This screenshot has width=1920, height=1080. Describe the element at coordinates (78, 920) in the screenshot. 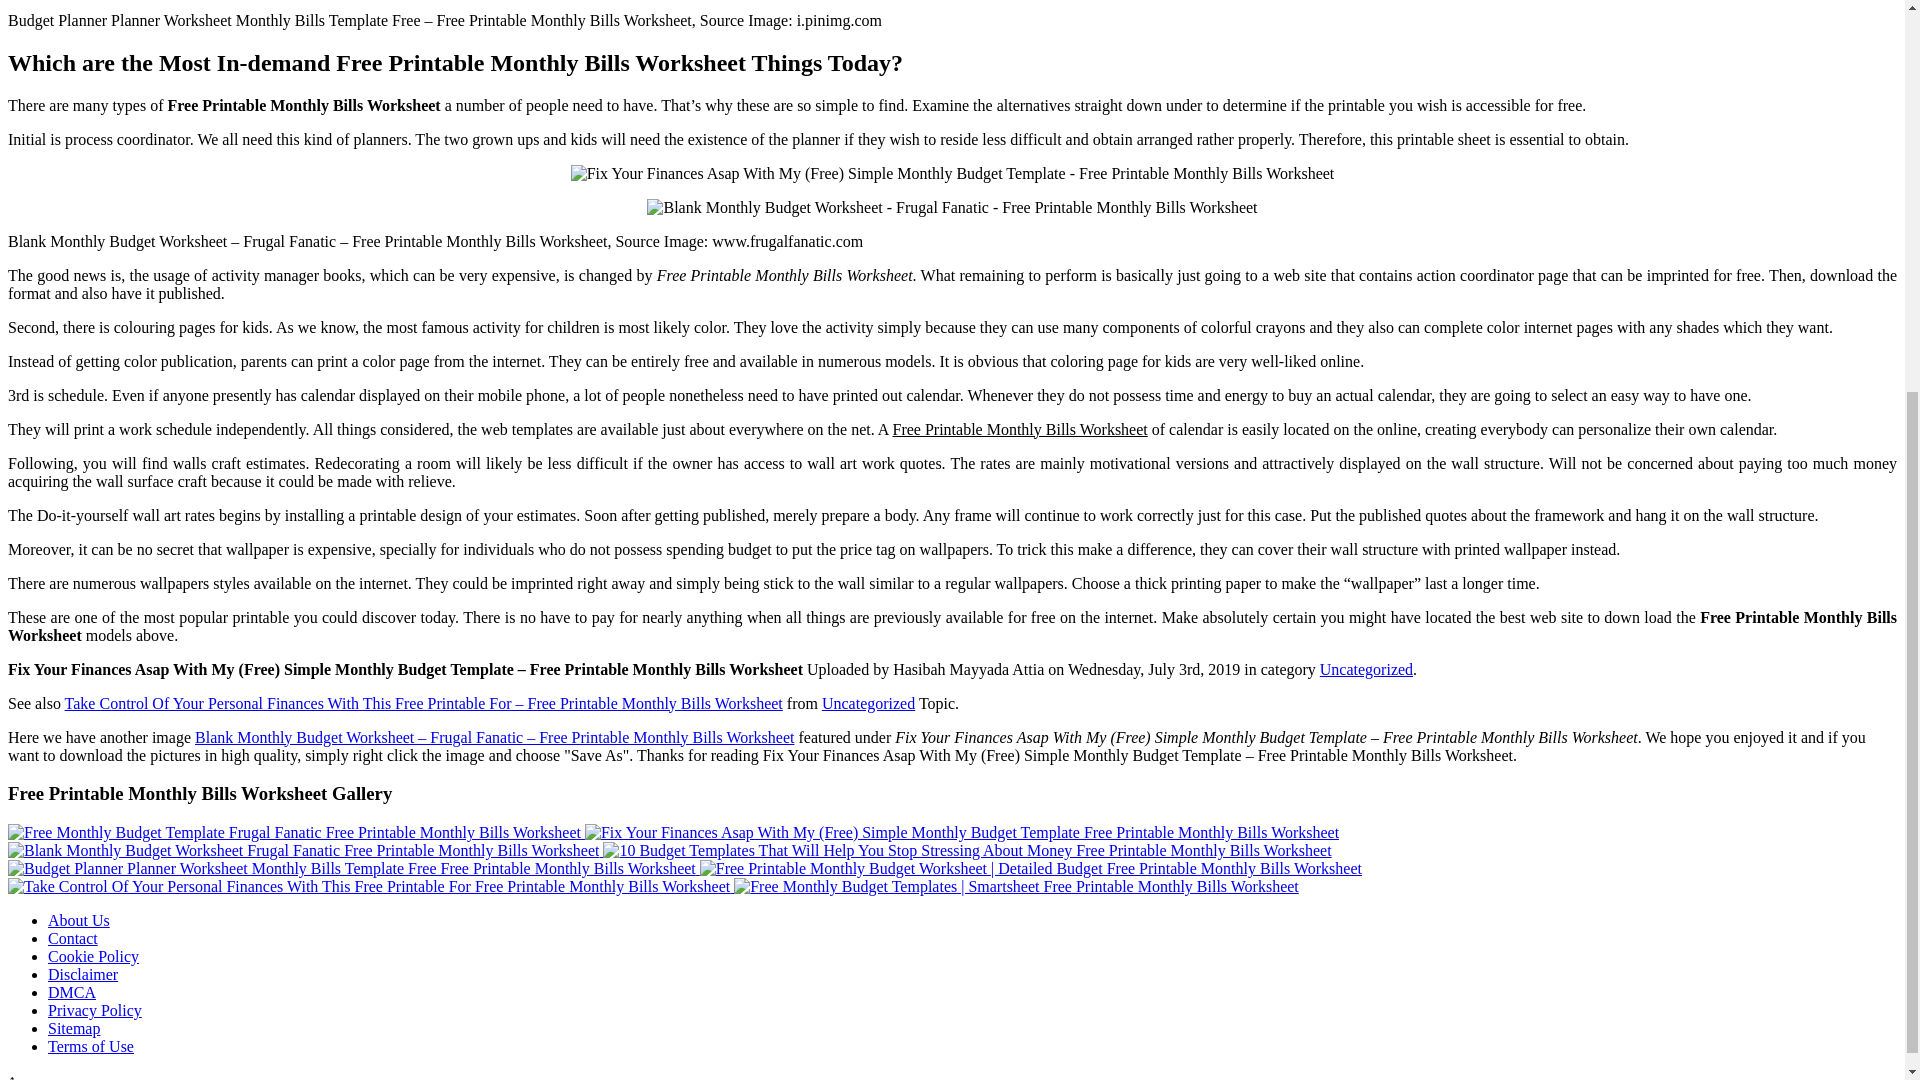

I see `About Us` at that location.